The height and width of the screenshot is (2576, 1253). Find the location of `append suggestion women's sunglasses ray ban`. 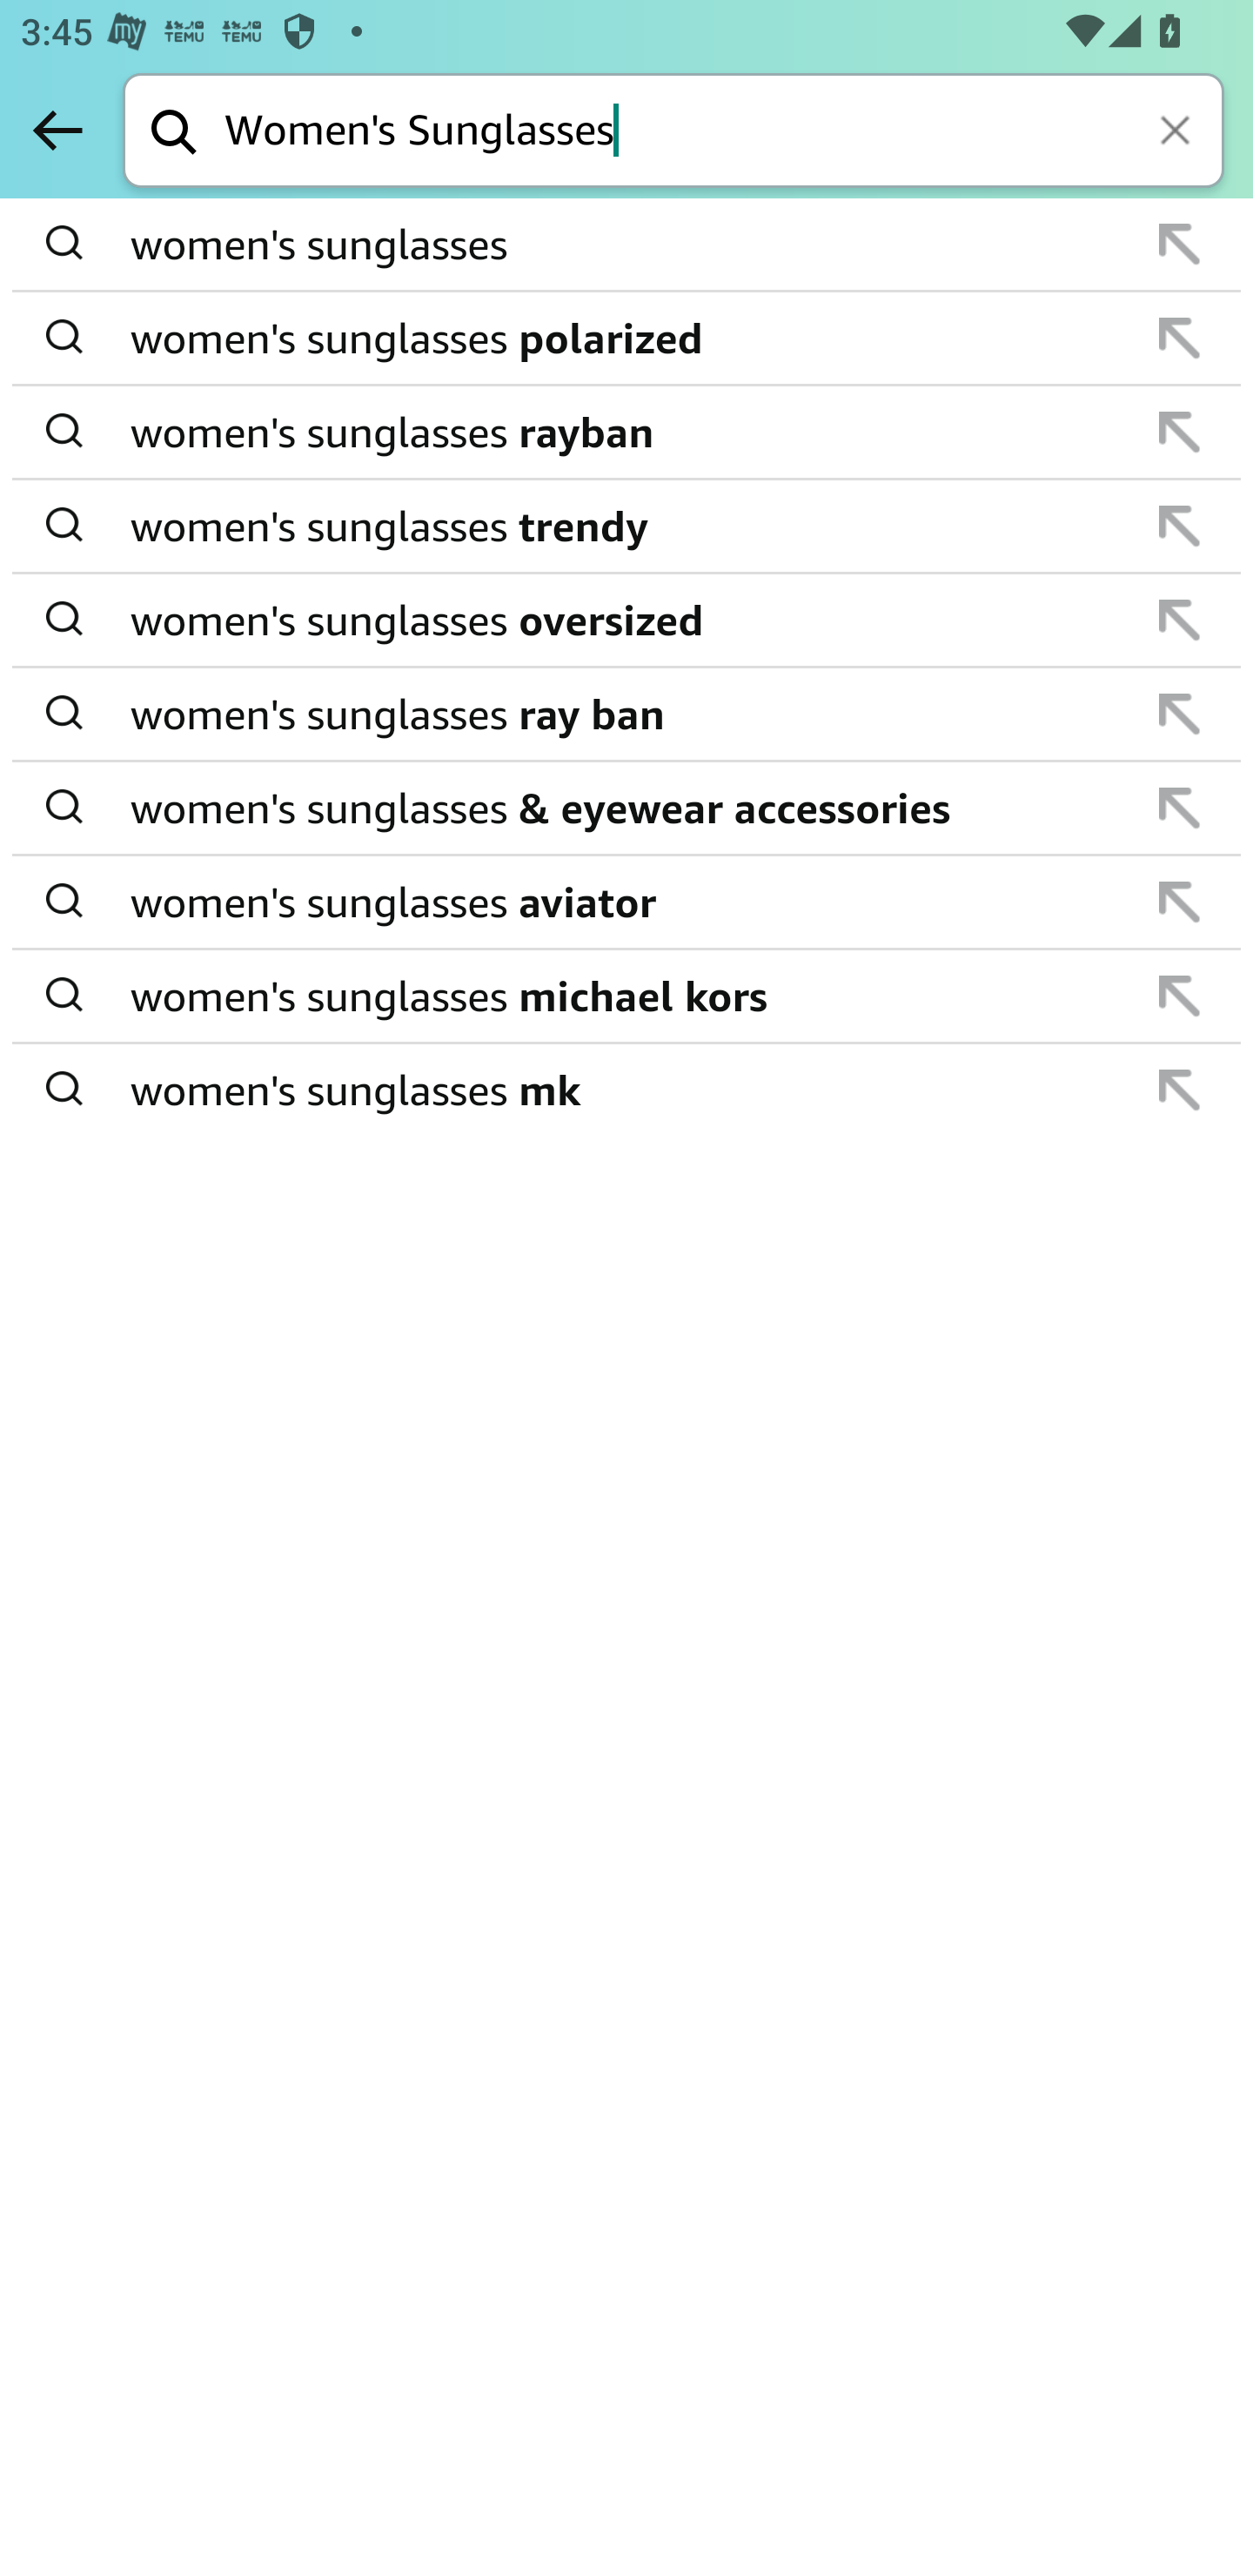

append suggestion women's sunglasses ray ban is located at coordinates (626, 714).